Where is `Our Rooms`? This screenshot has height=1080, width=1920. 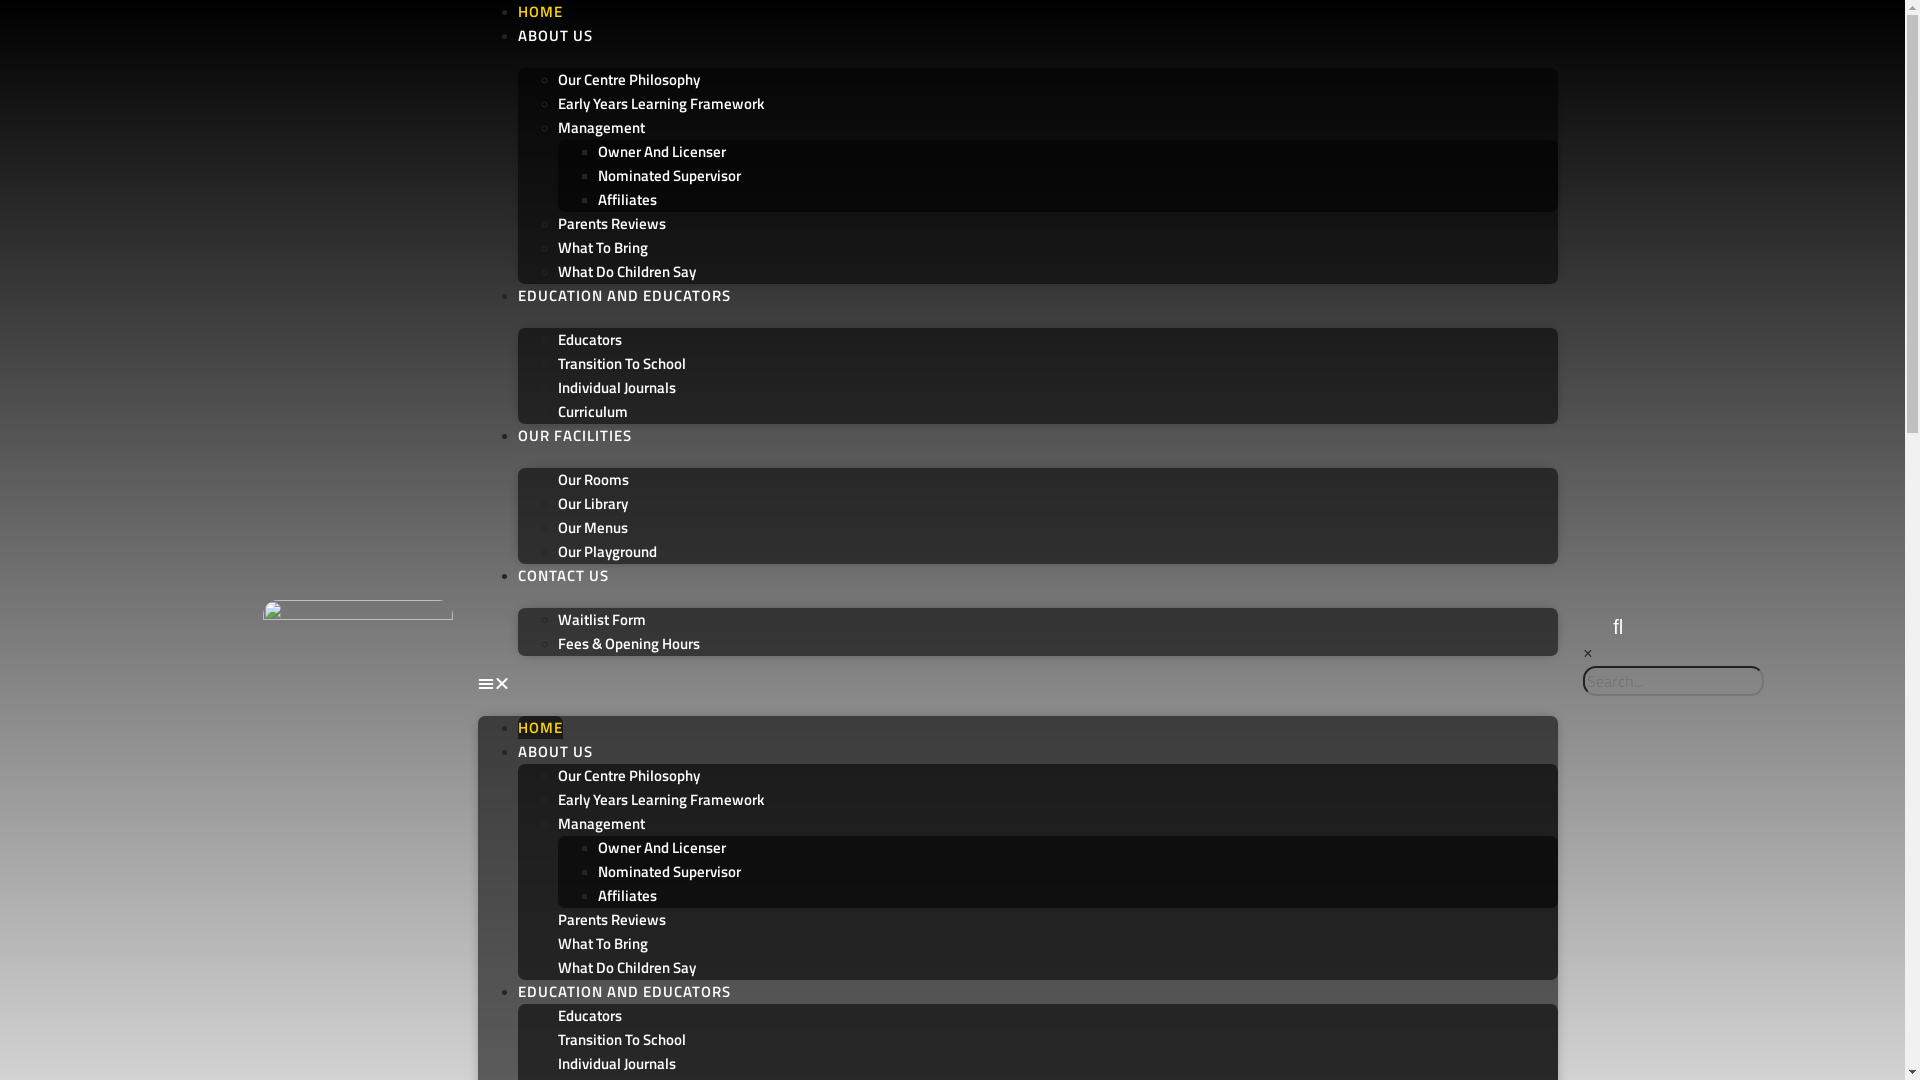
Our Rooms is located at coordinates (594, 480).